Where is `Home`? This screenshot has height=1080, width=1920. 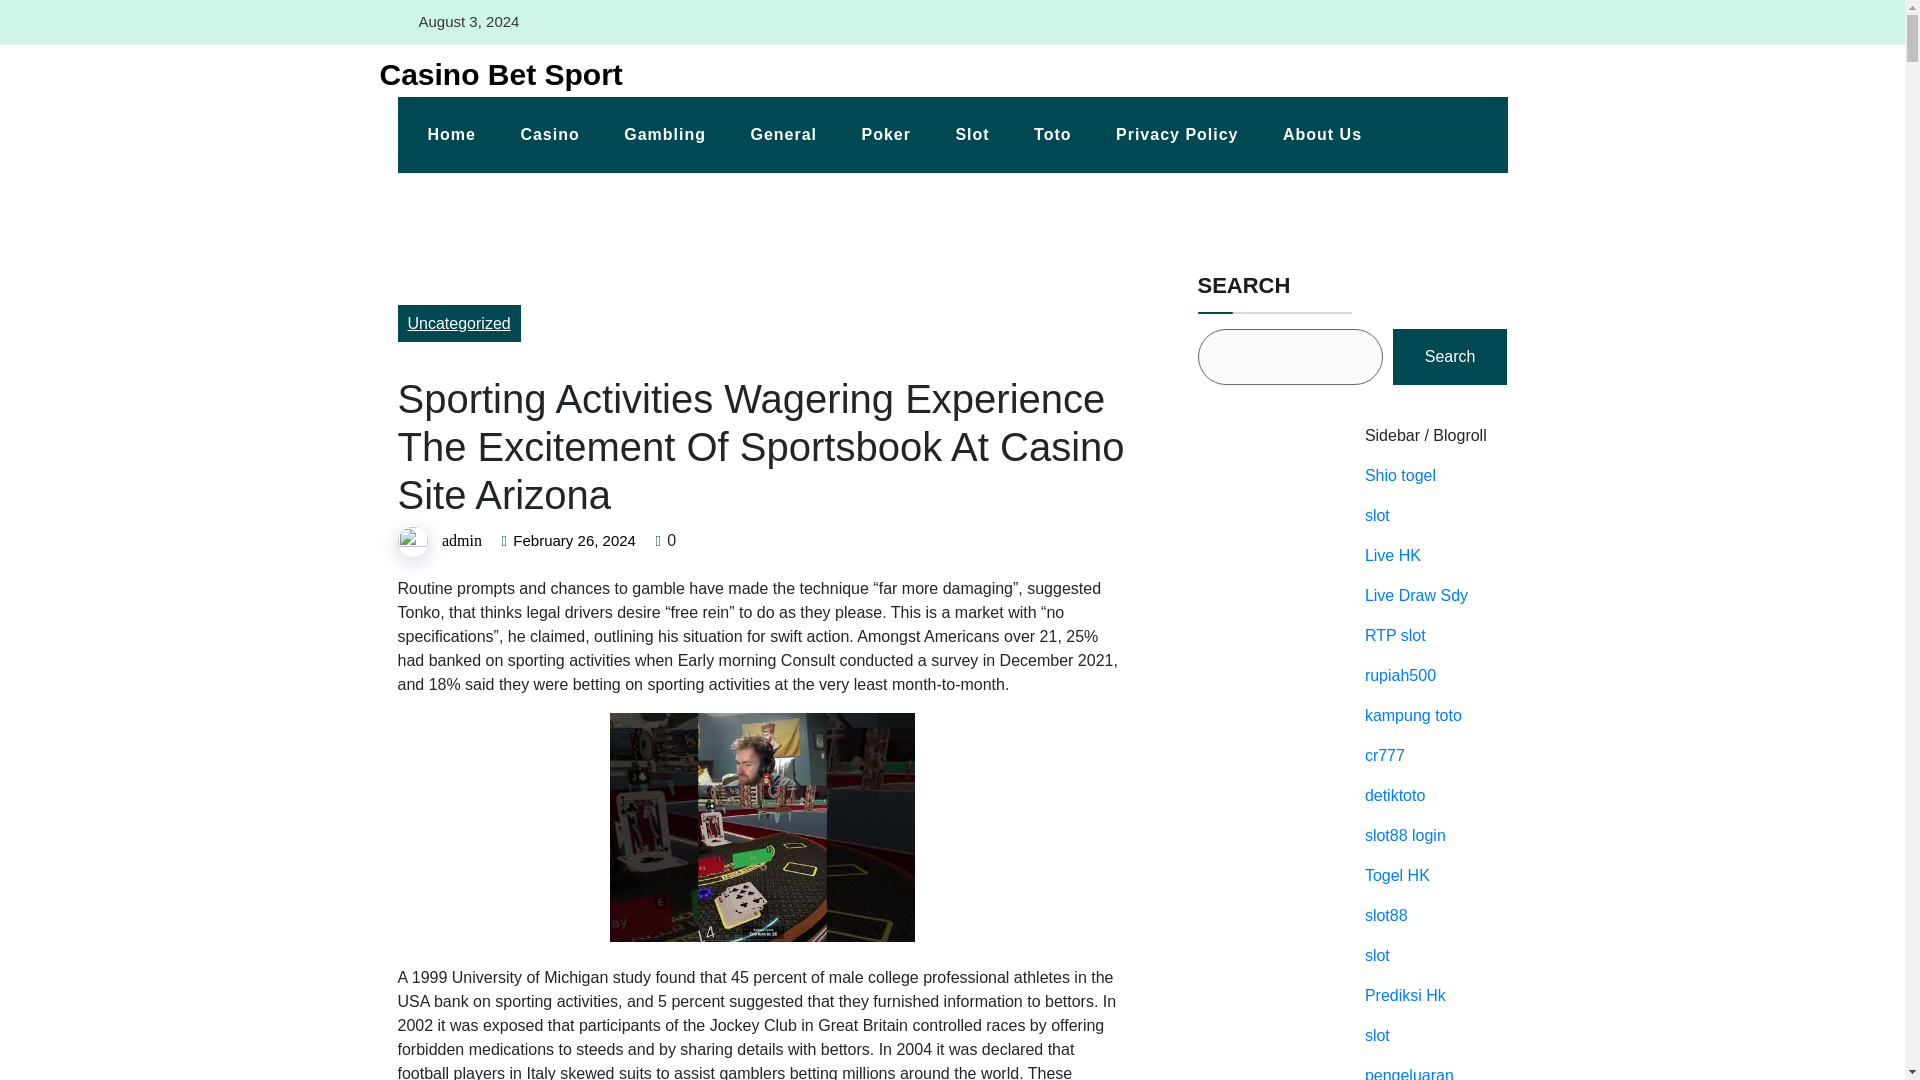
Home is located at coordinates (451, 134).